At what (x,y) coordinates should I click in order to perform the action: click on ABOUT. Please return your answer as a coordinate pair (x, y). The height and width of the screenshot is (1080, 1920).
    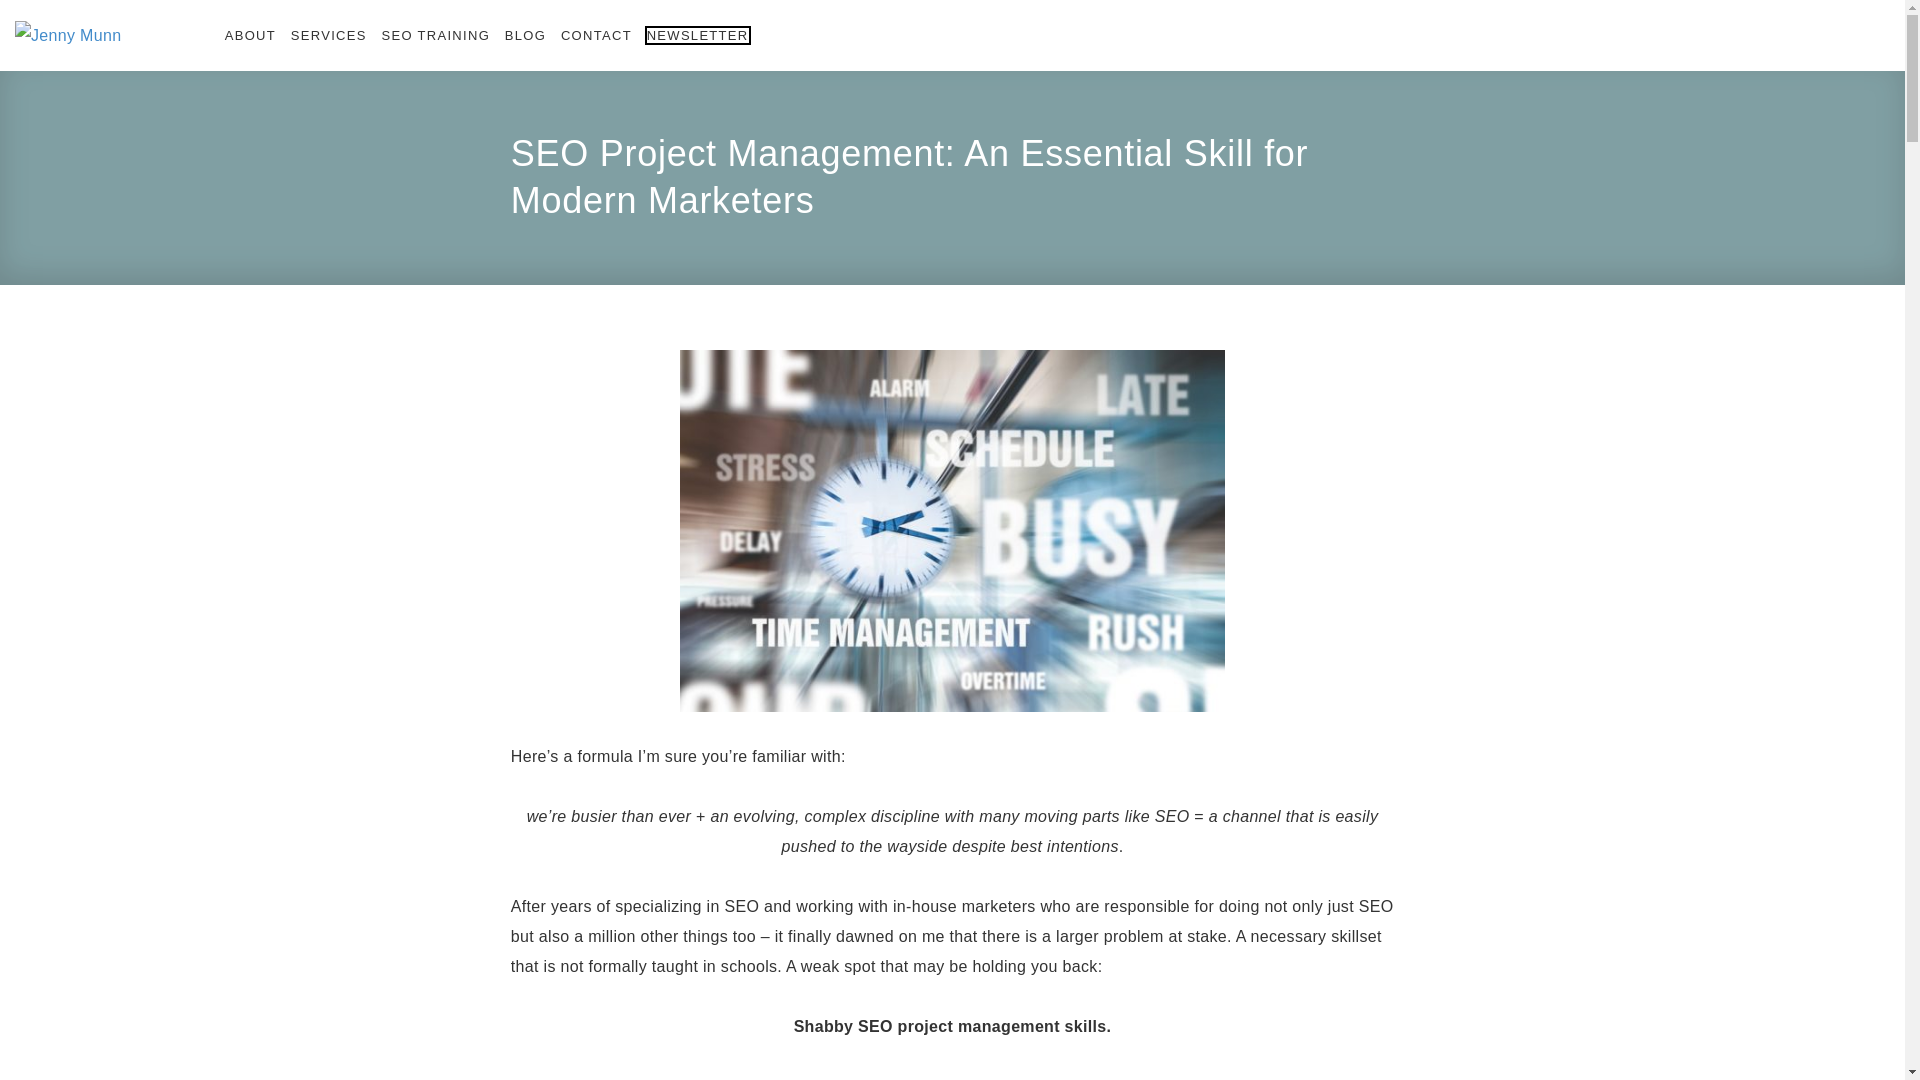
    Looking at the image, I should click on (250, 36).